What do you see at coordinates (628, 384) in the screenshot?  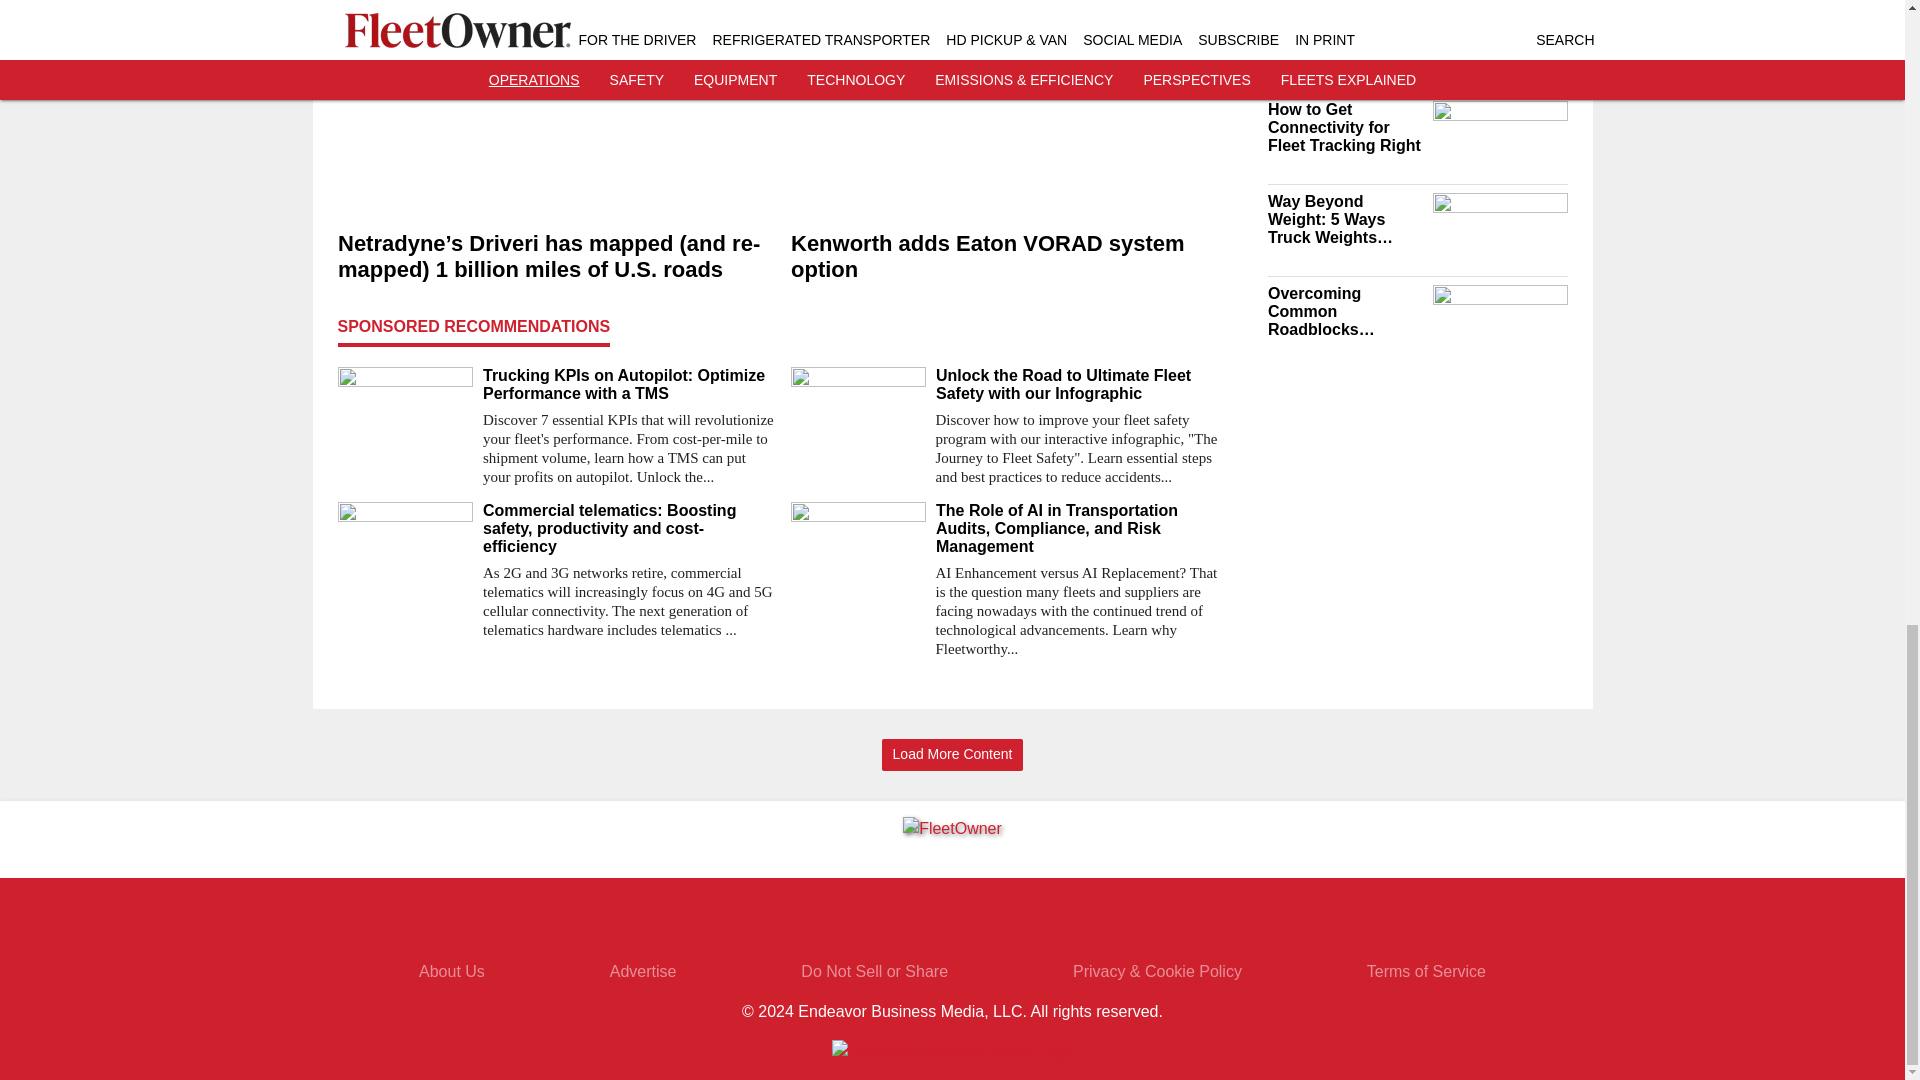 I see `Trucking KPIs on Autopilot: Optimize Performance with a TMS` at bounding box center [628, 384].